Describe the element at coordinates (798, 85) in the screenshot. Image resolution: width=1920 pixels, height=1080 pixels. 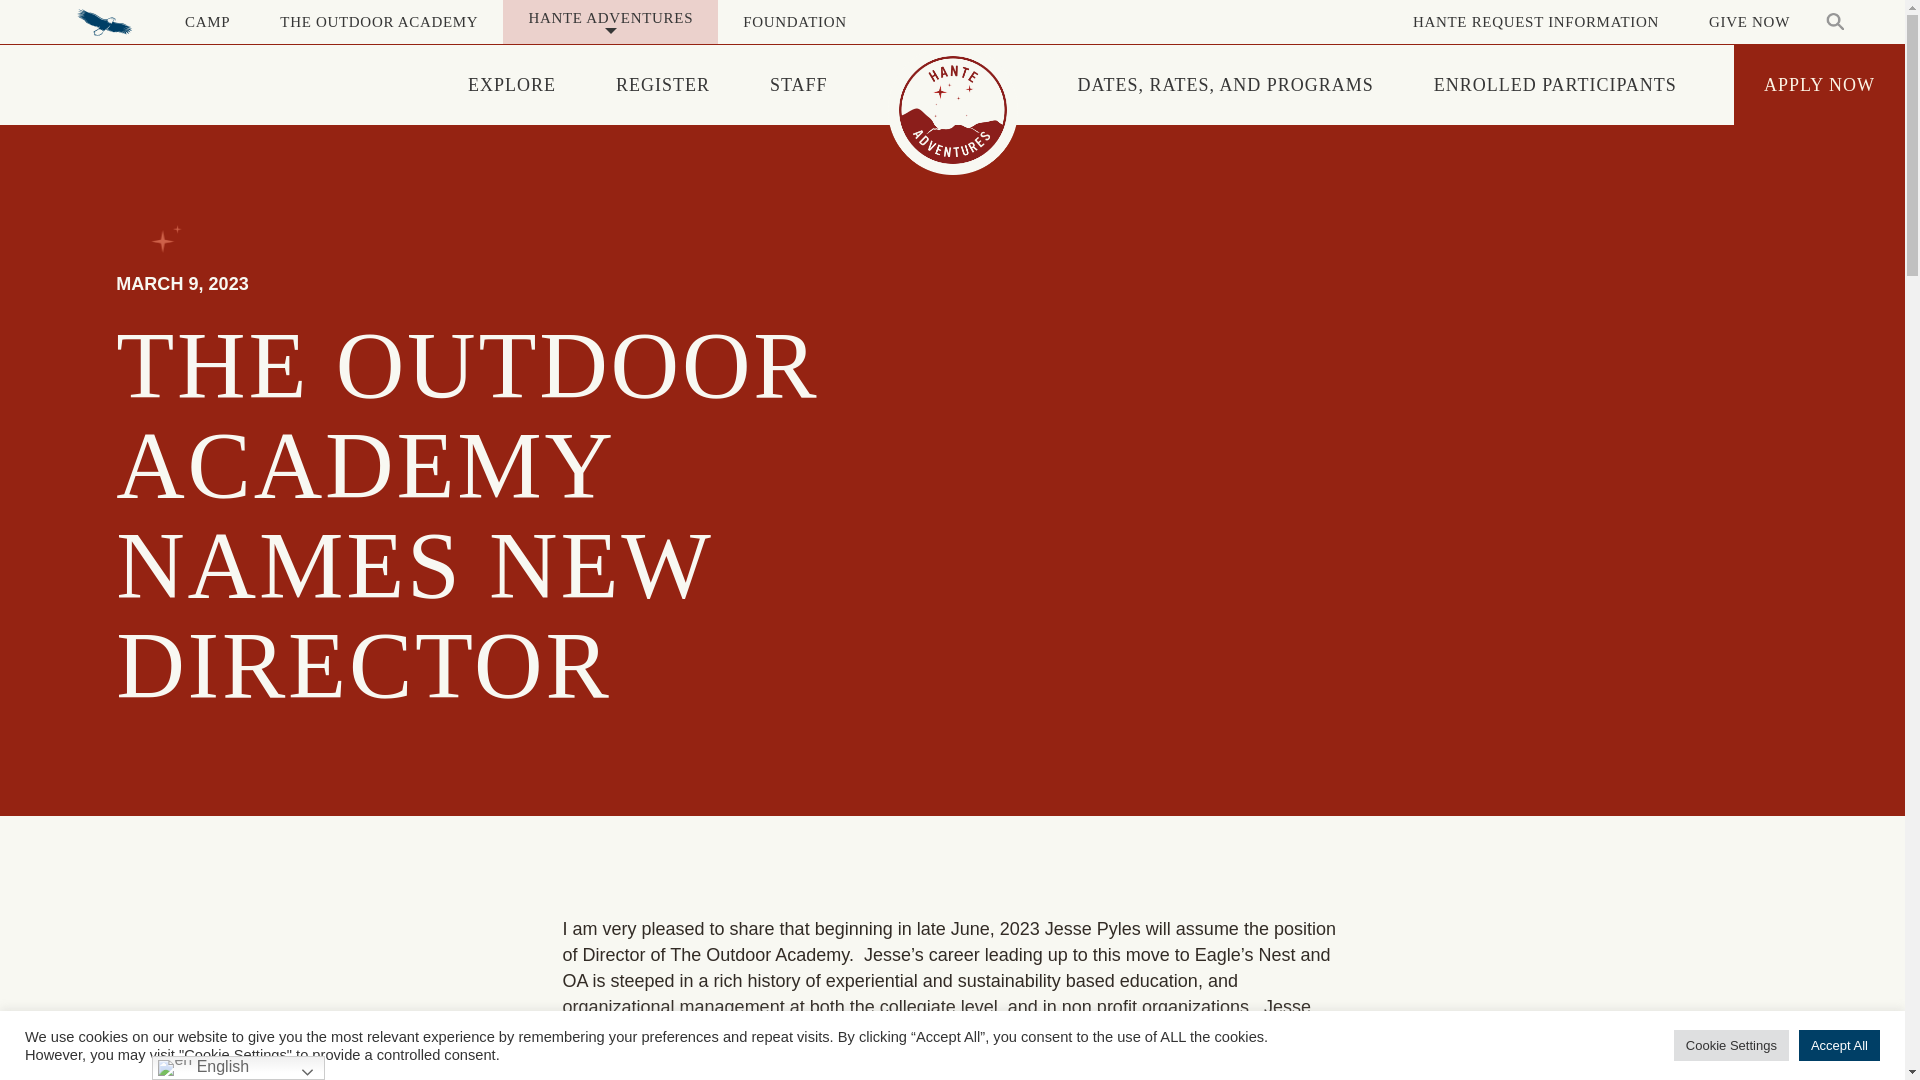
I see `STAFF` at that location.